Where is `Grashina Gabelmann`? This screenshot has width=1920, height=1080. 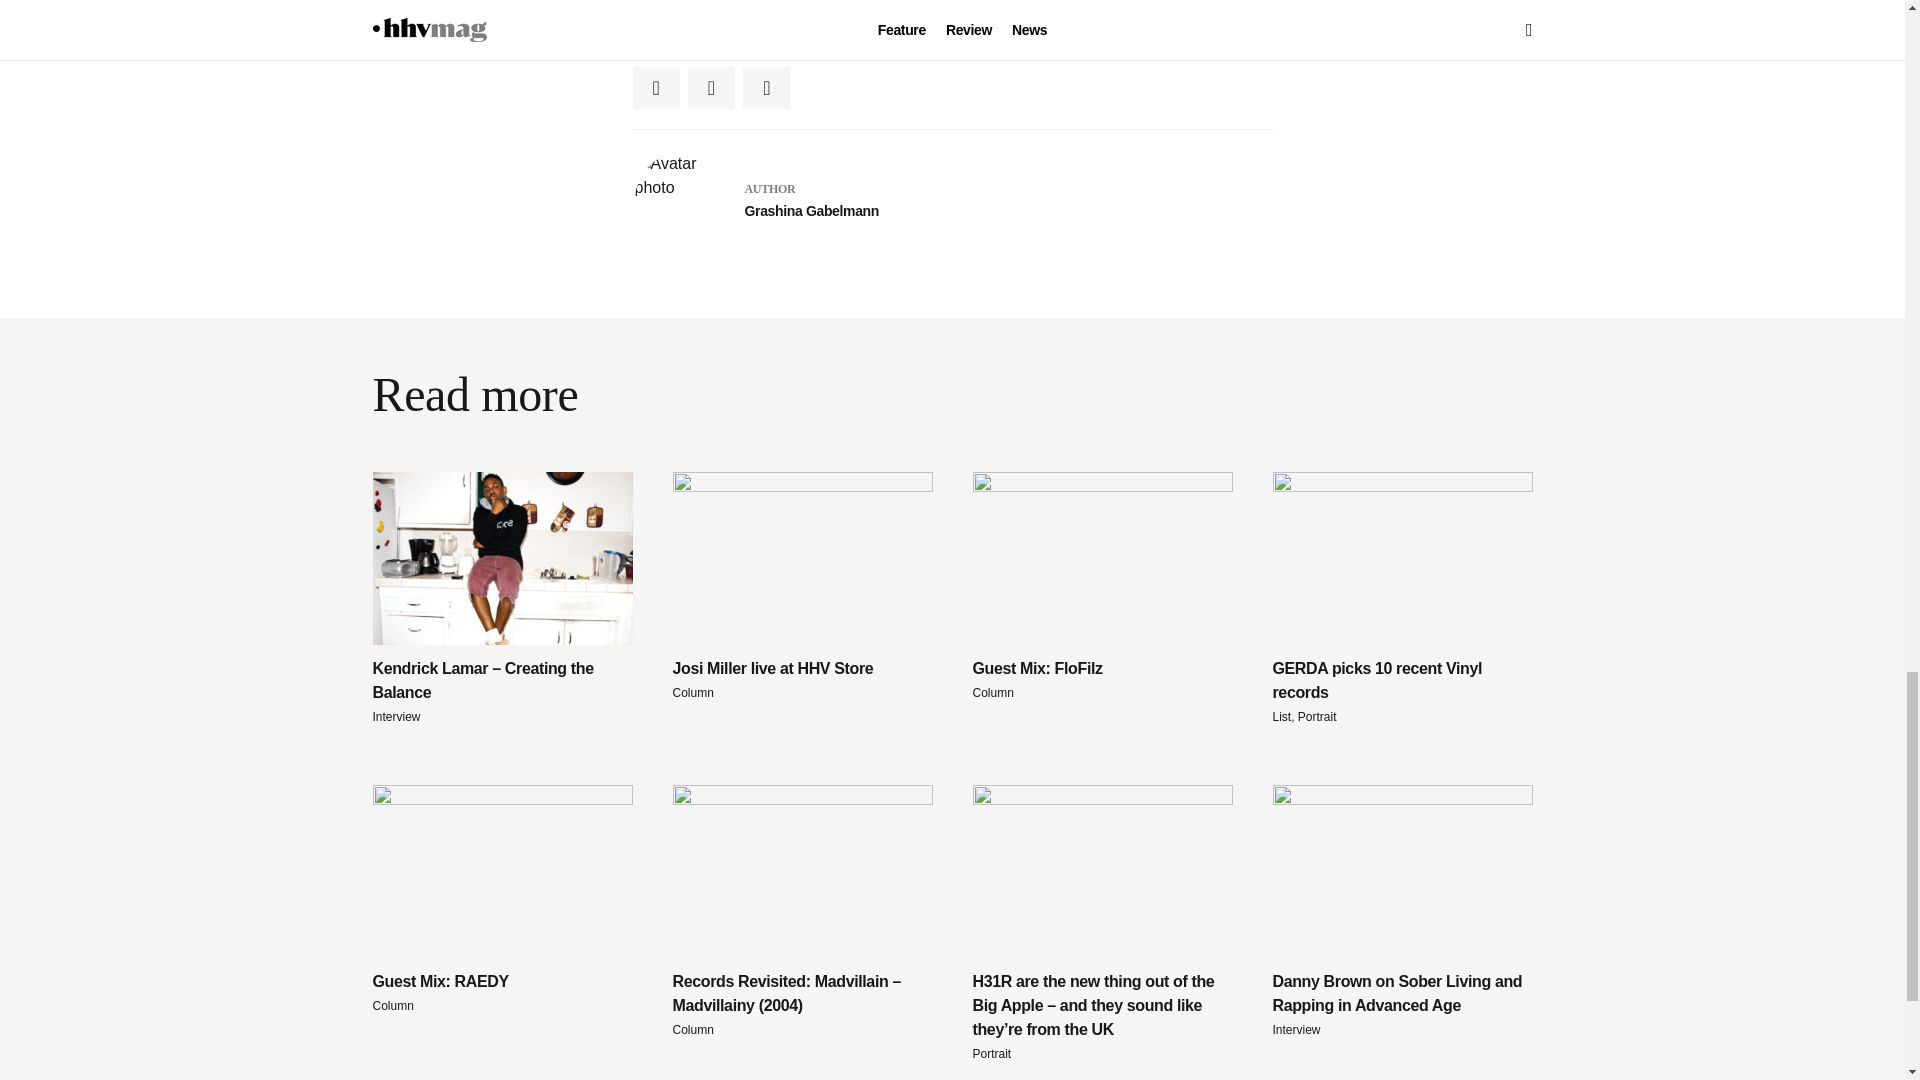
Grashina Gabelmann is located at coordinates (816, 12).